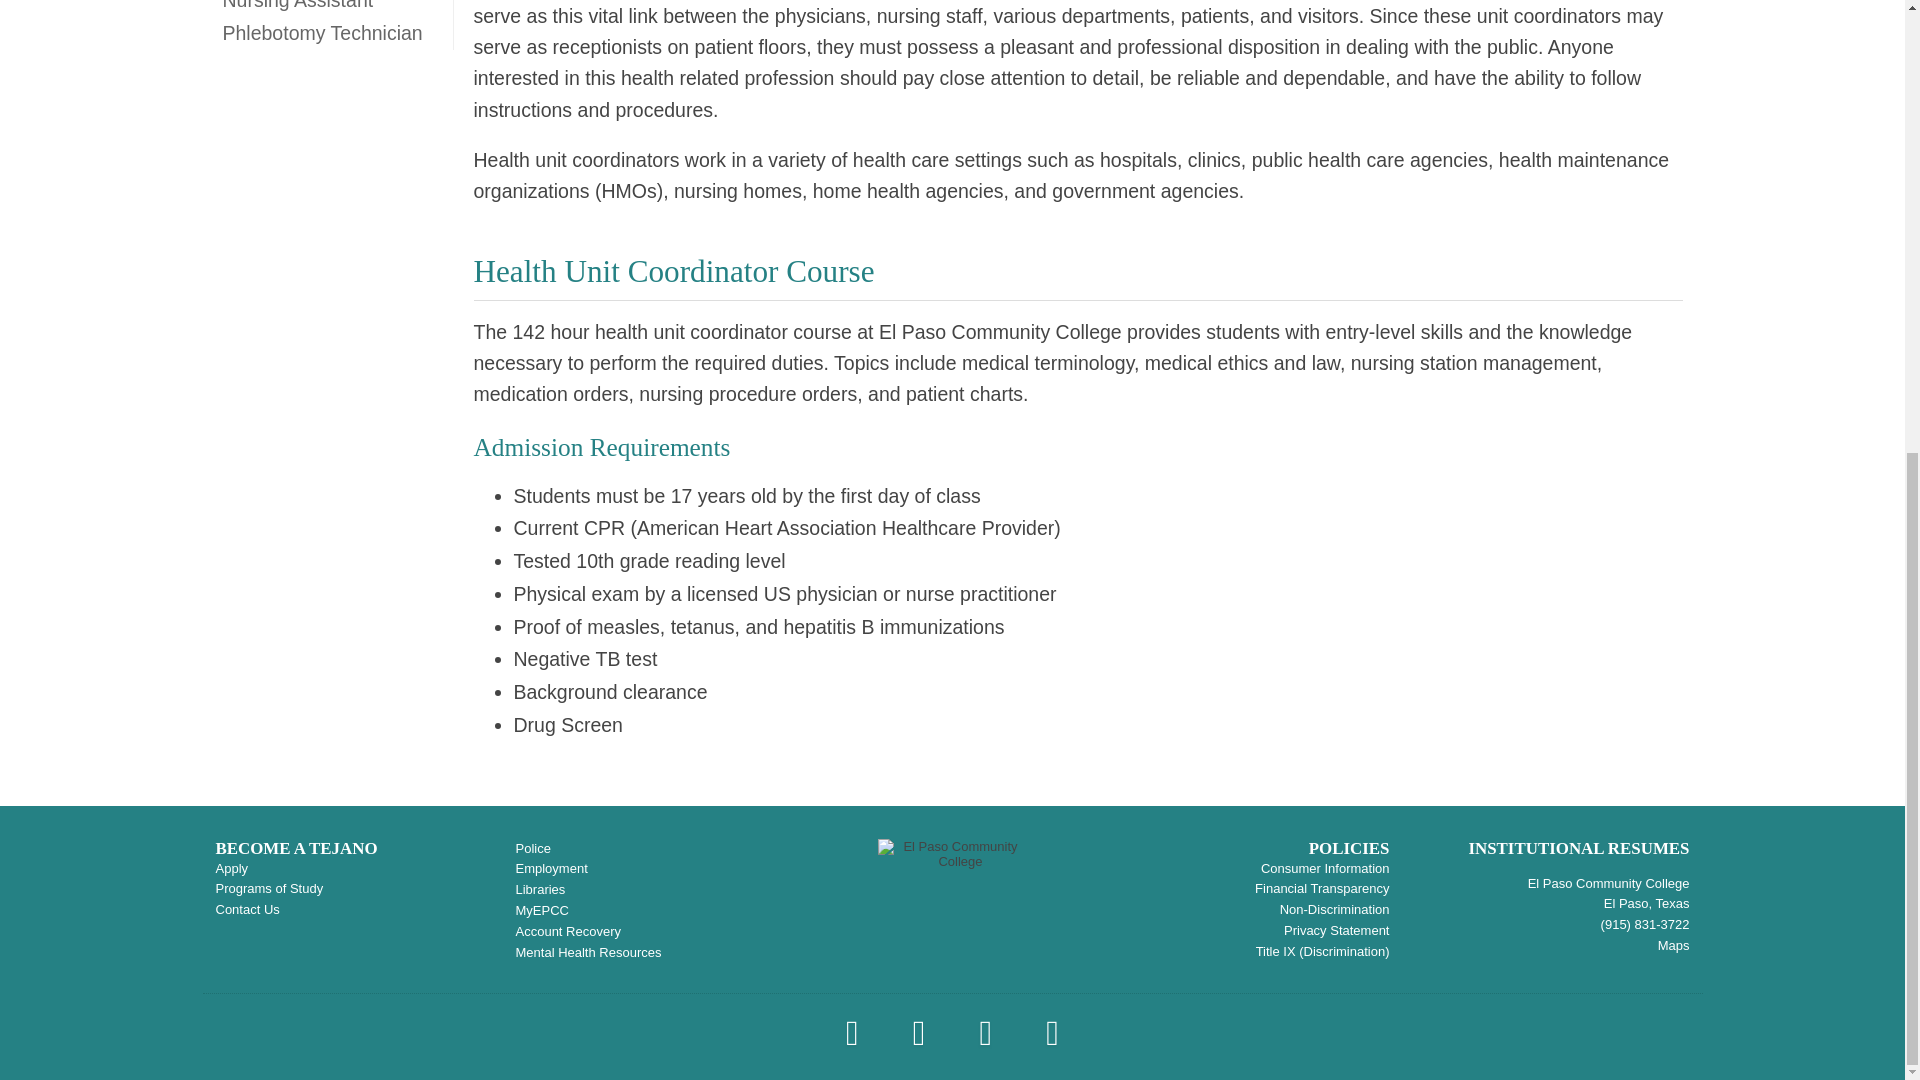 This screenshot has width=1920, height=1080. What do you see at coordinates (1350, 848) in the screenshot?
I see `POLICIES` at bounding box center [1350, 848].